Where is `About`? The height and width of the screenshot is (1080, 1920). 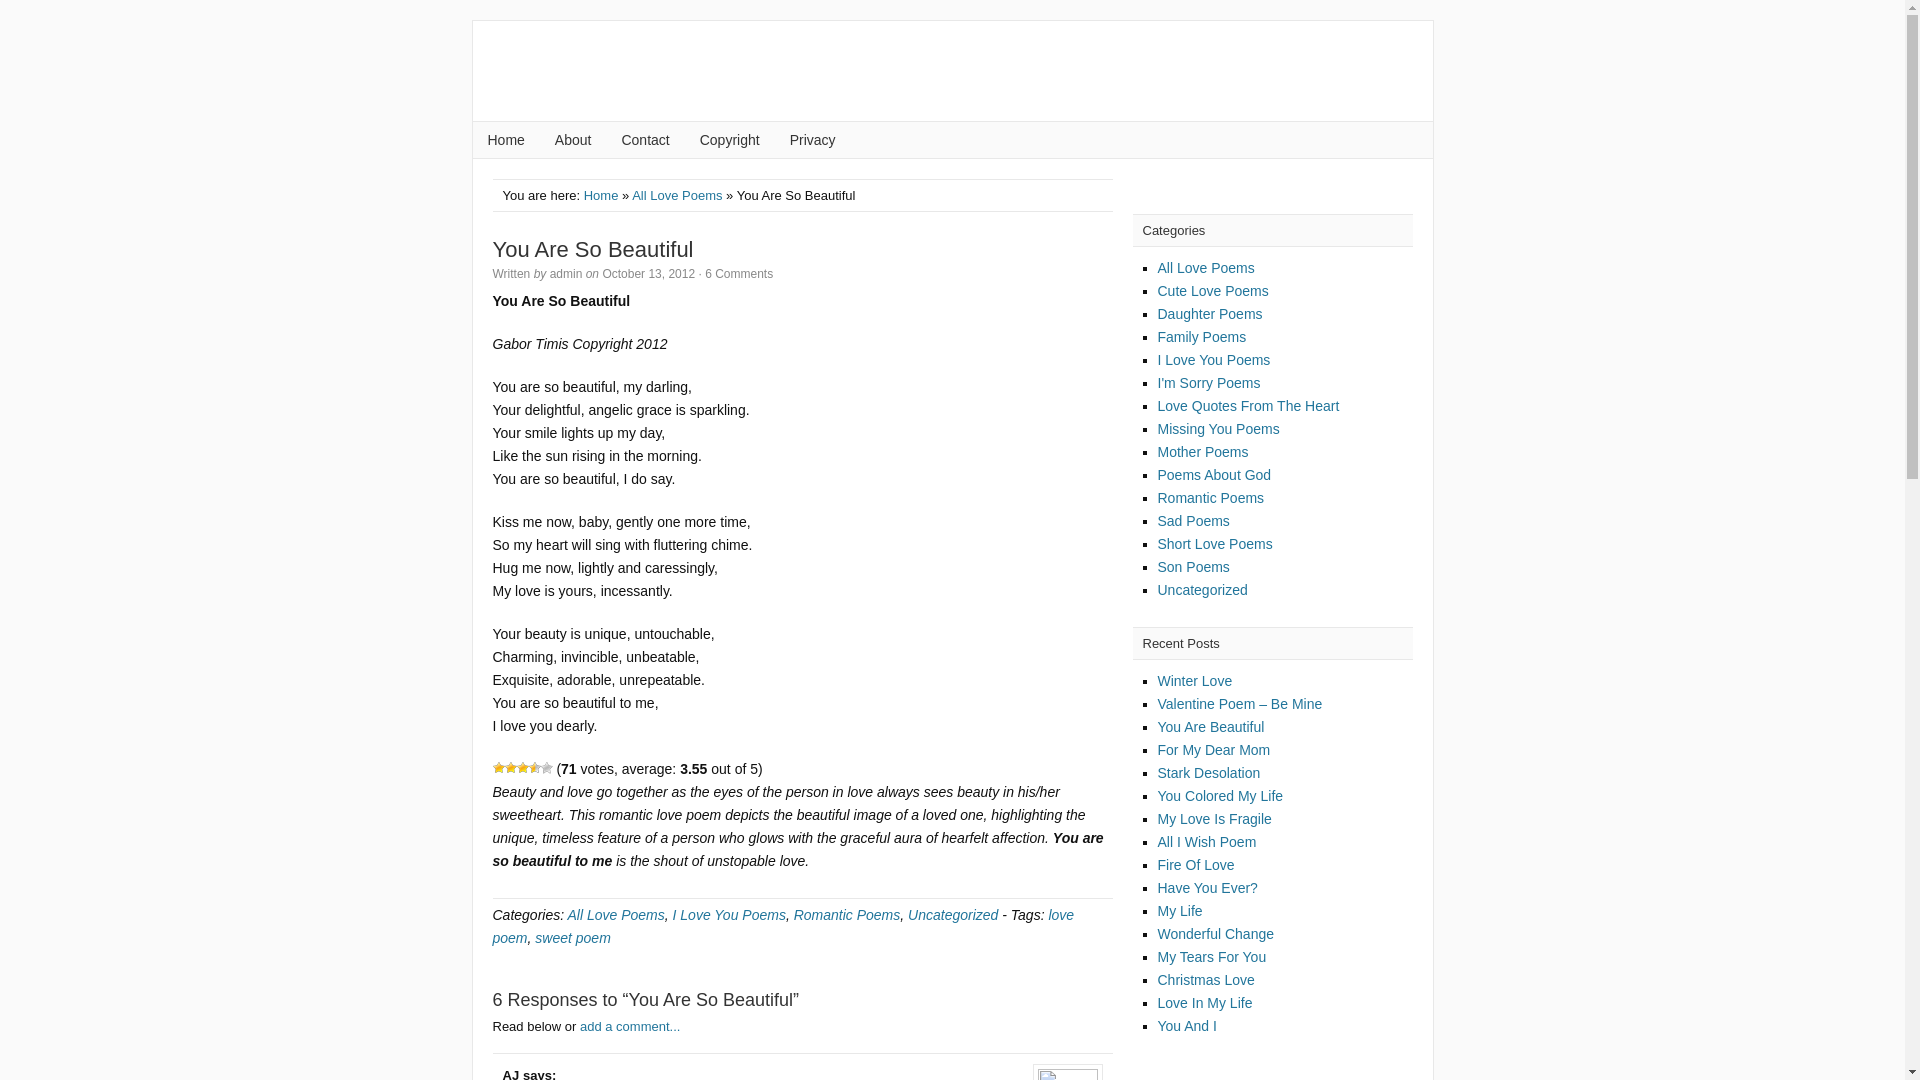
About is located at coordinates (572, 140).